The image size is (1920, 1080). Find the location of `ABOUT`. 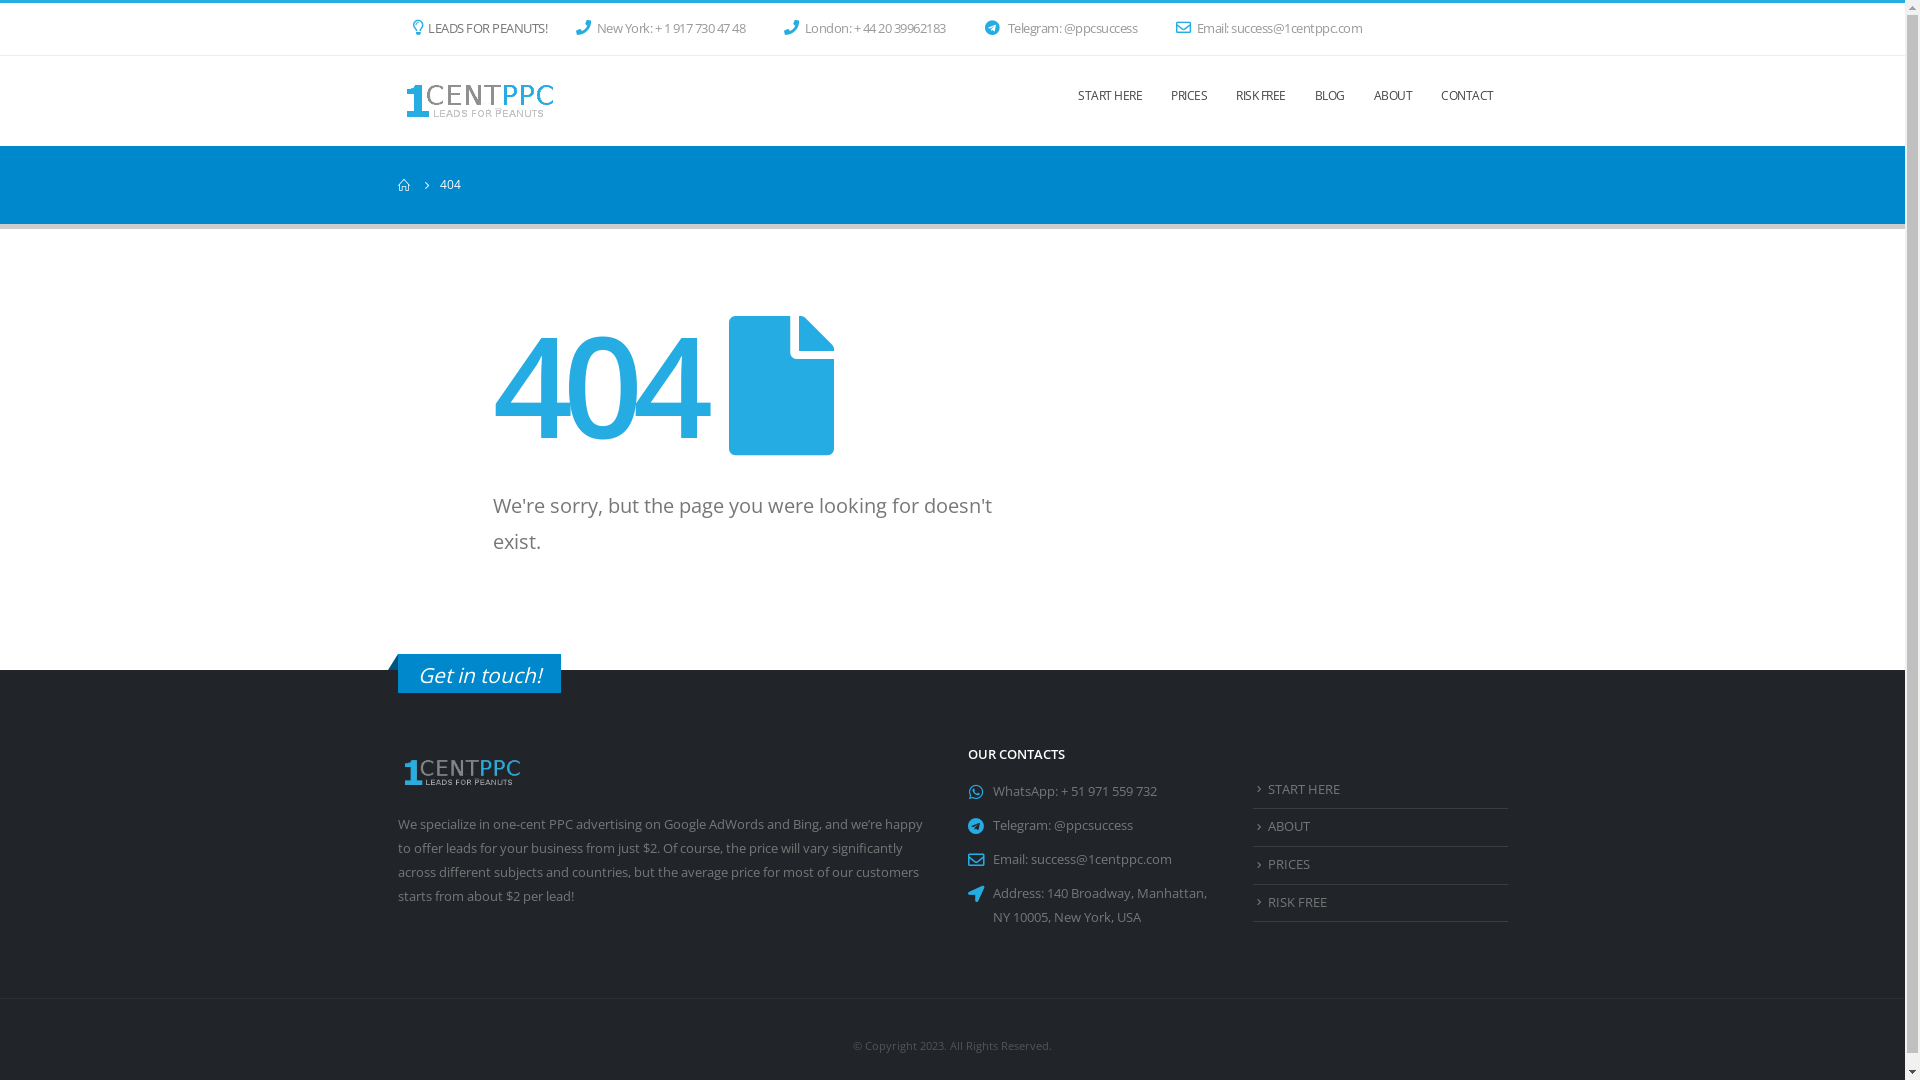

ABOUT is located at coordinates (1289, 826).